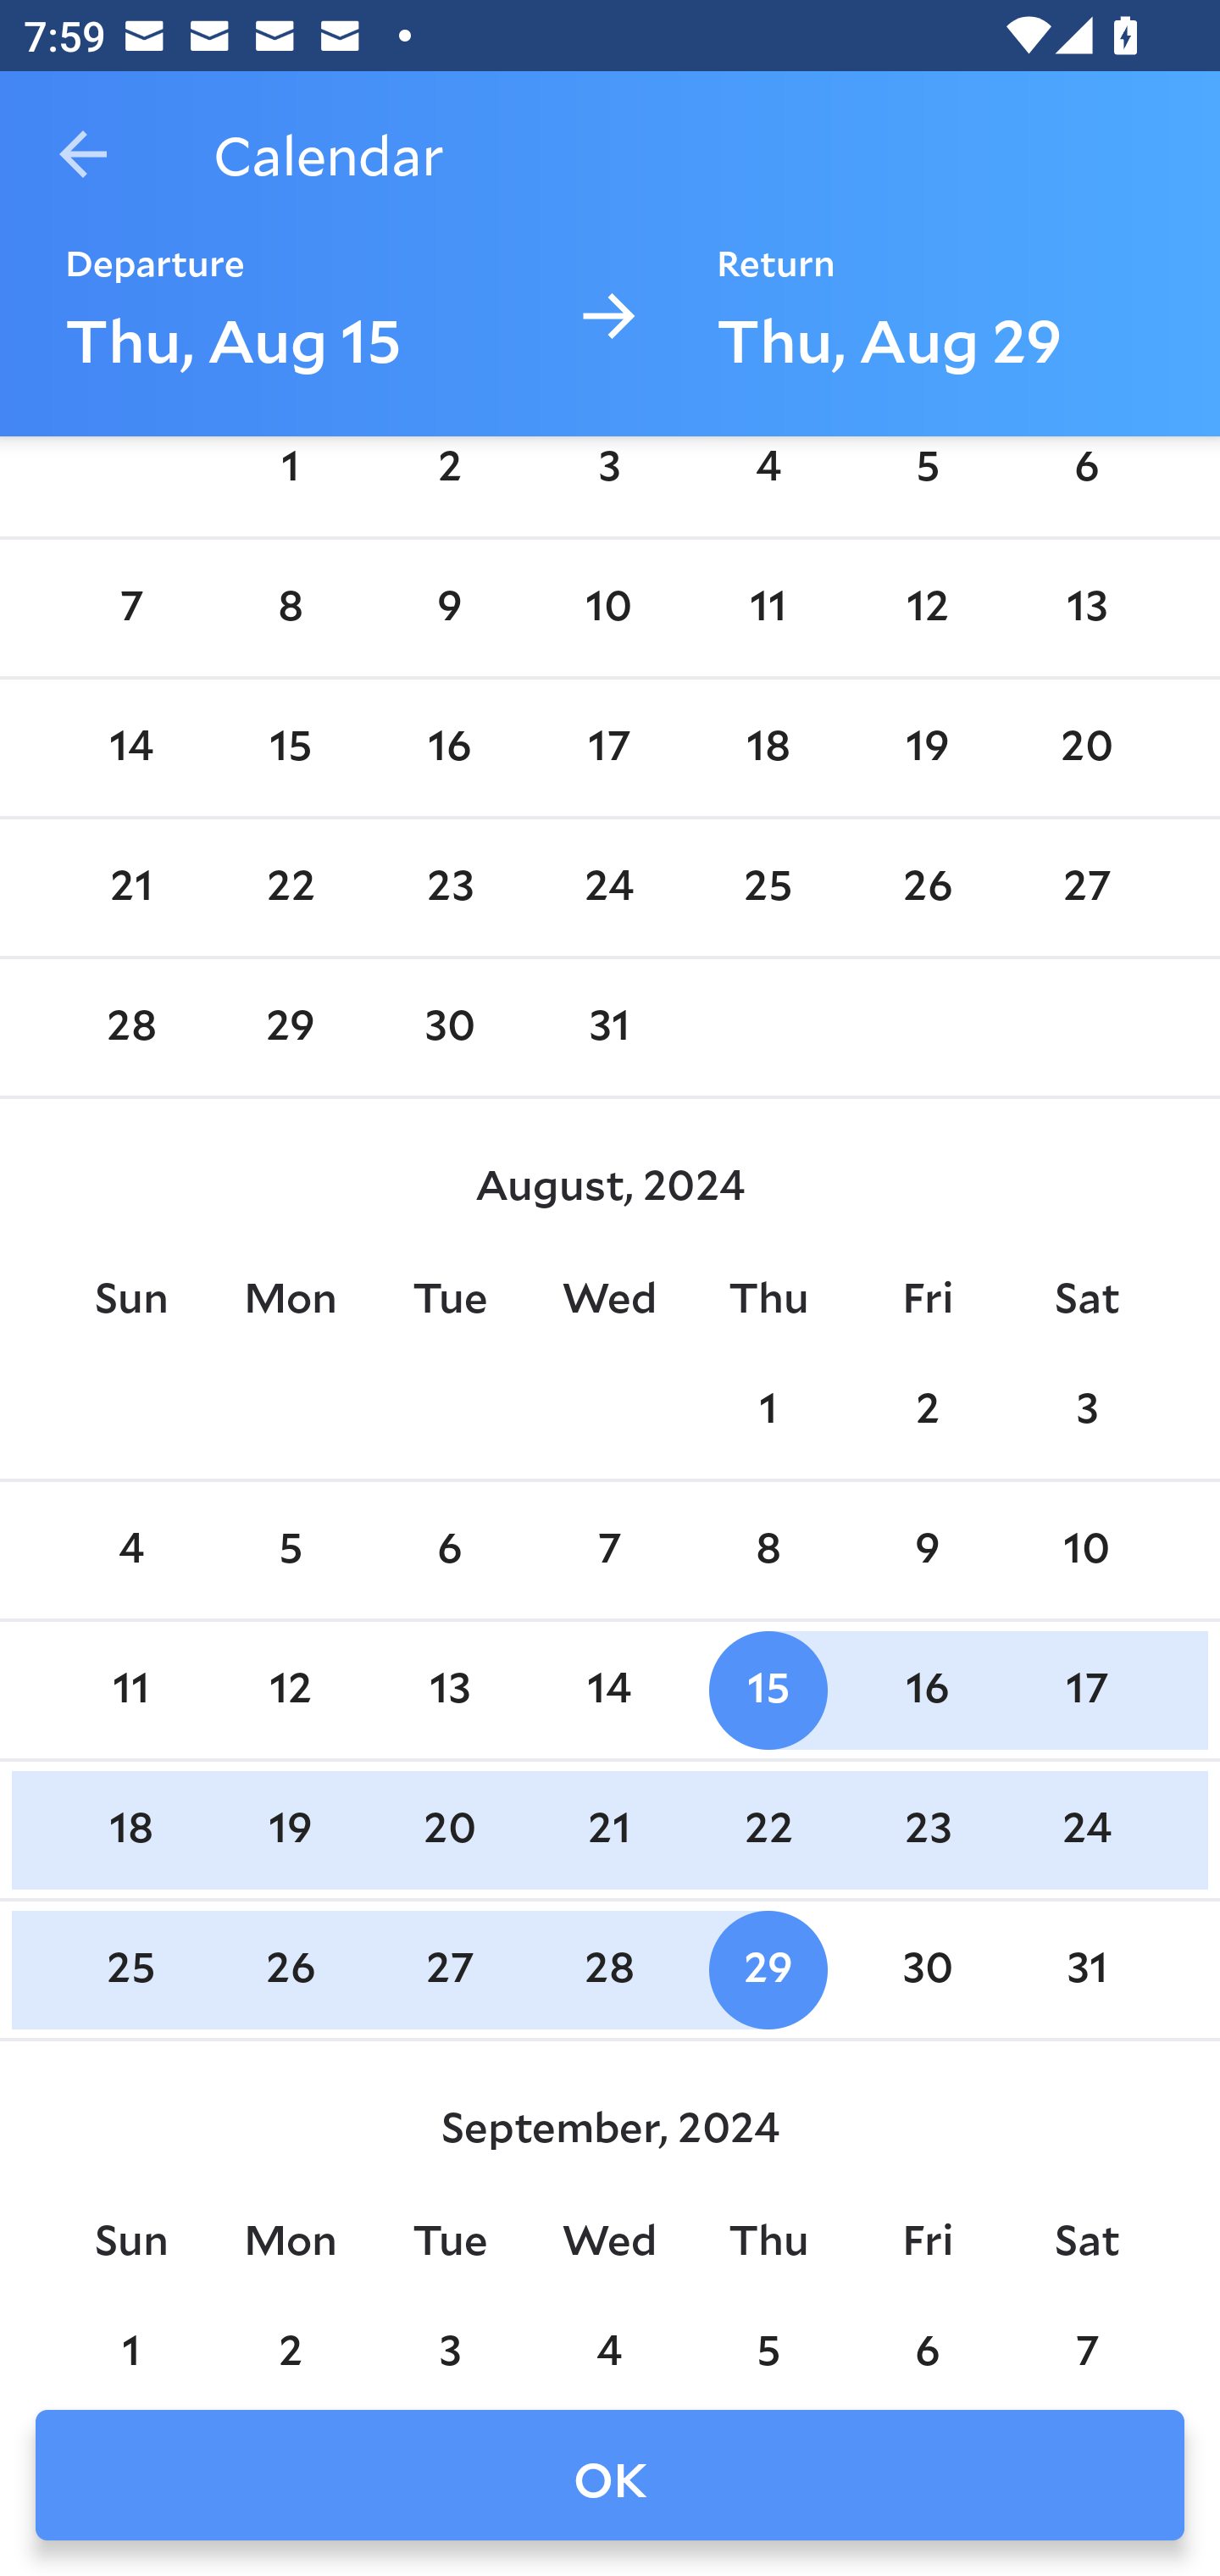 This screenshot has height=2576, width=1220. What do you see at coordinates (927, 1690) in the screenshot?
I see `16` at bounding box center [927, 1690].